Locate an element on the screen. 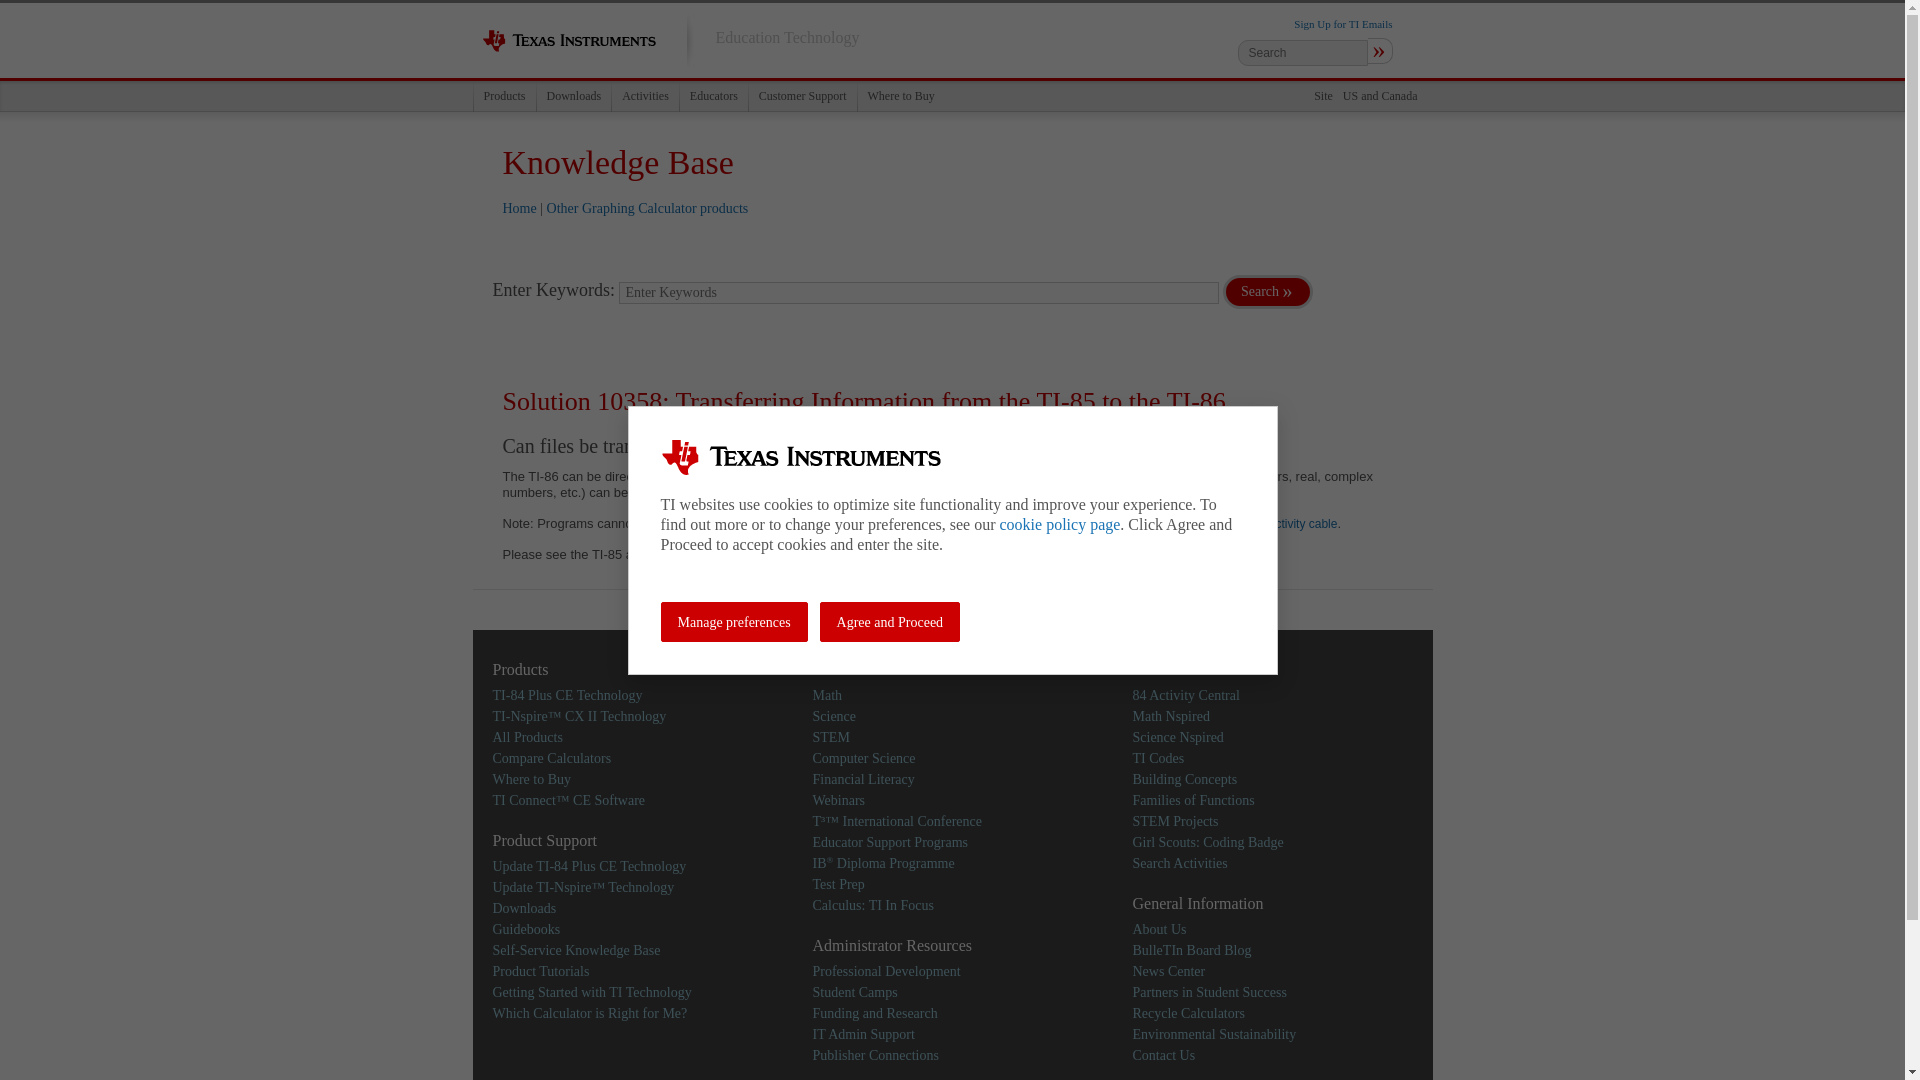  Sign Up for TI Emails is located at coordinates (1343, 24).